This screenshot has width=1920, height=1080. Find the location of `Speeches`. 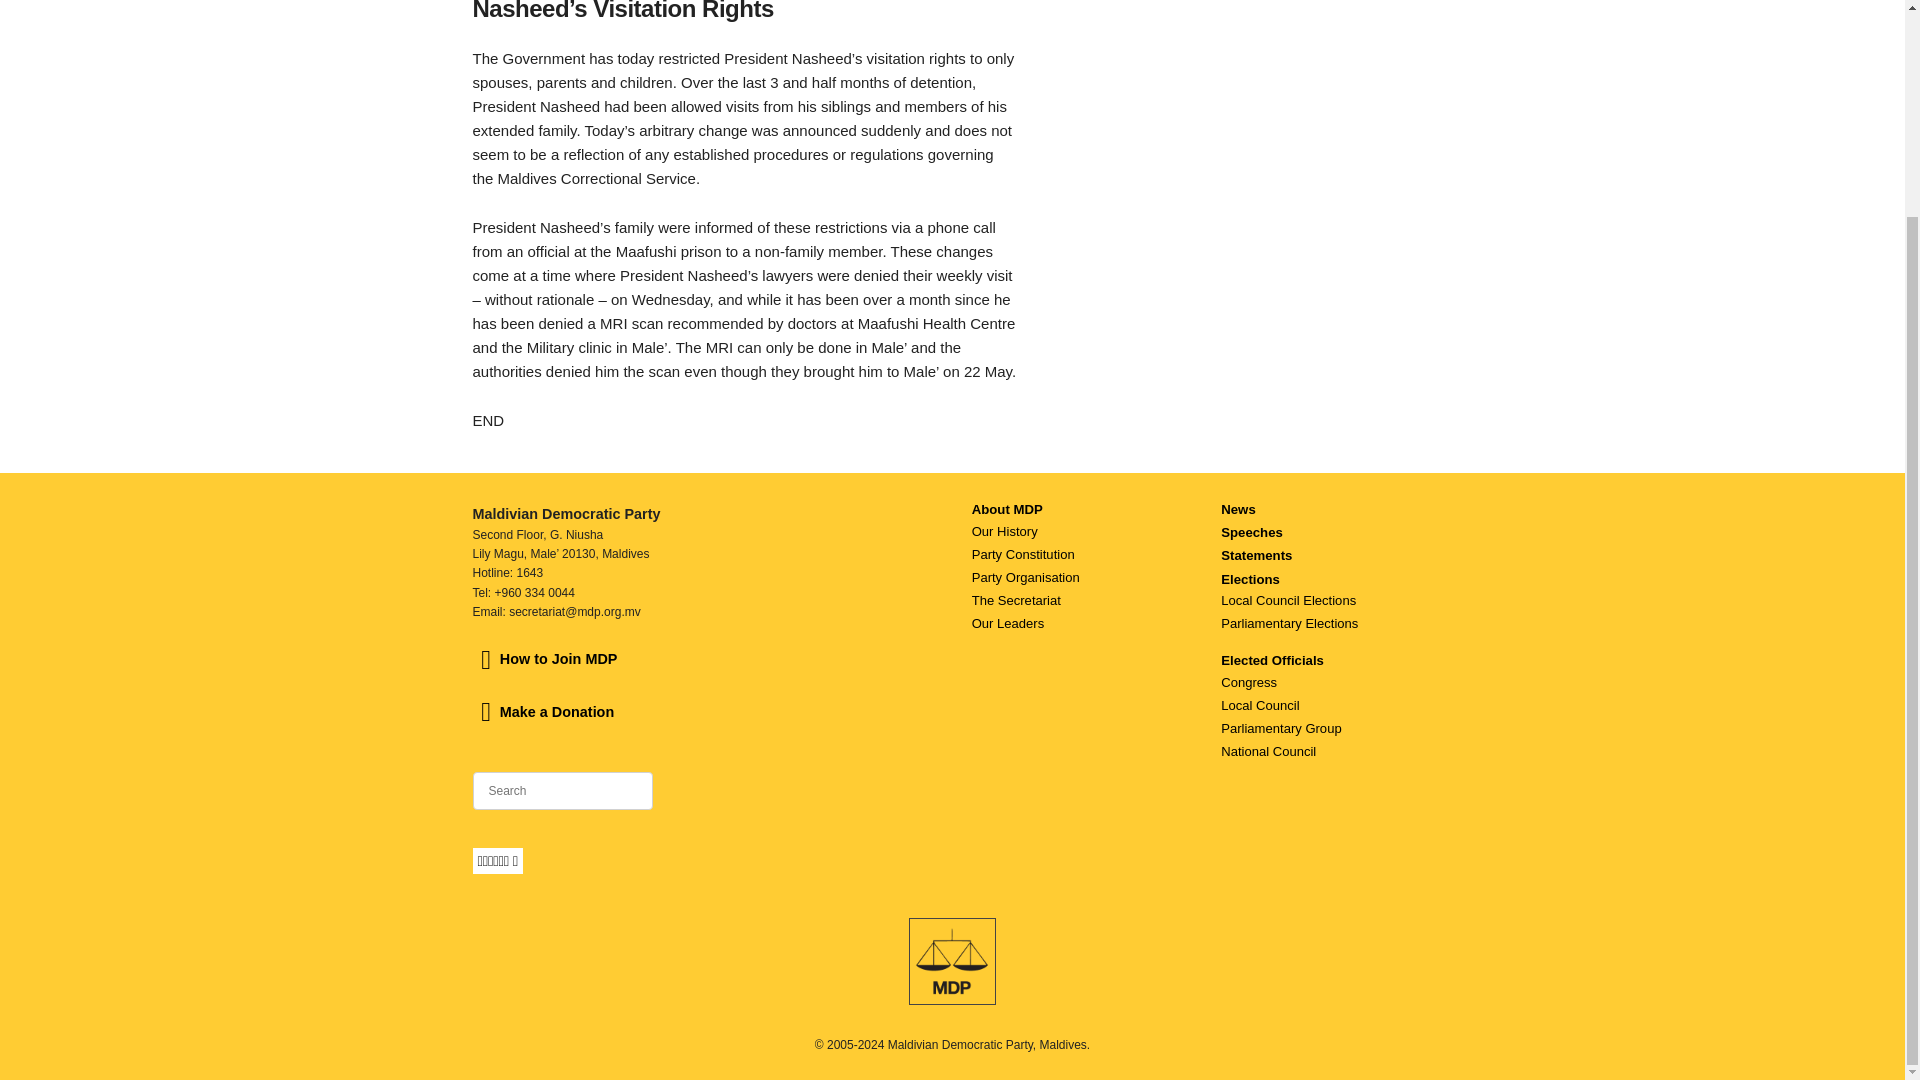

Speeches is located at coordinates (1252, 532).